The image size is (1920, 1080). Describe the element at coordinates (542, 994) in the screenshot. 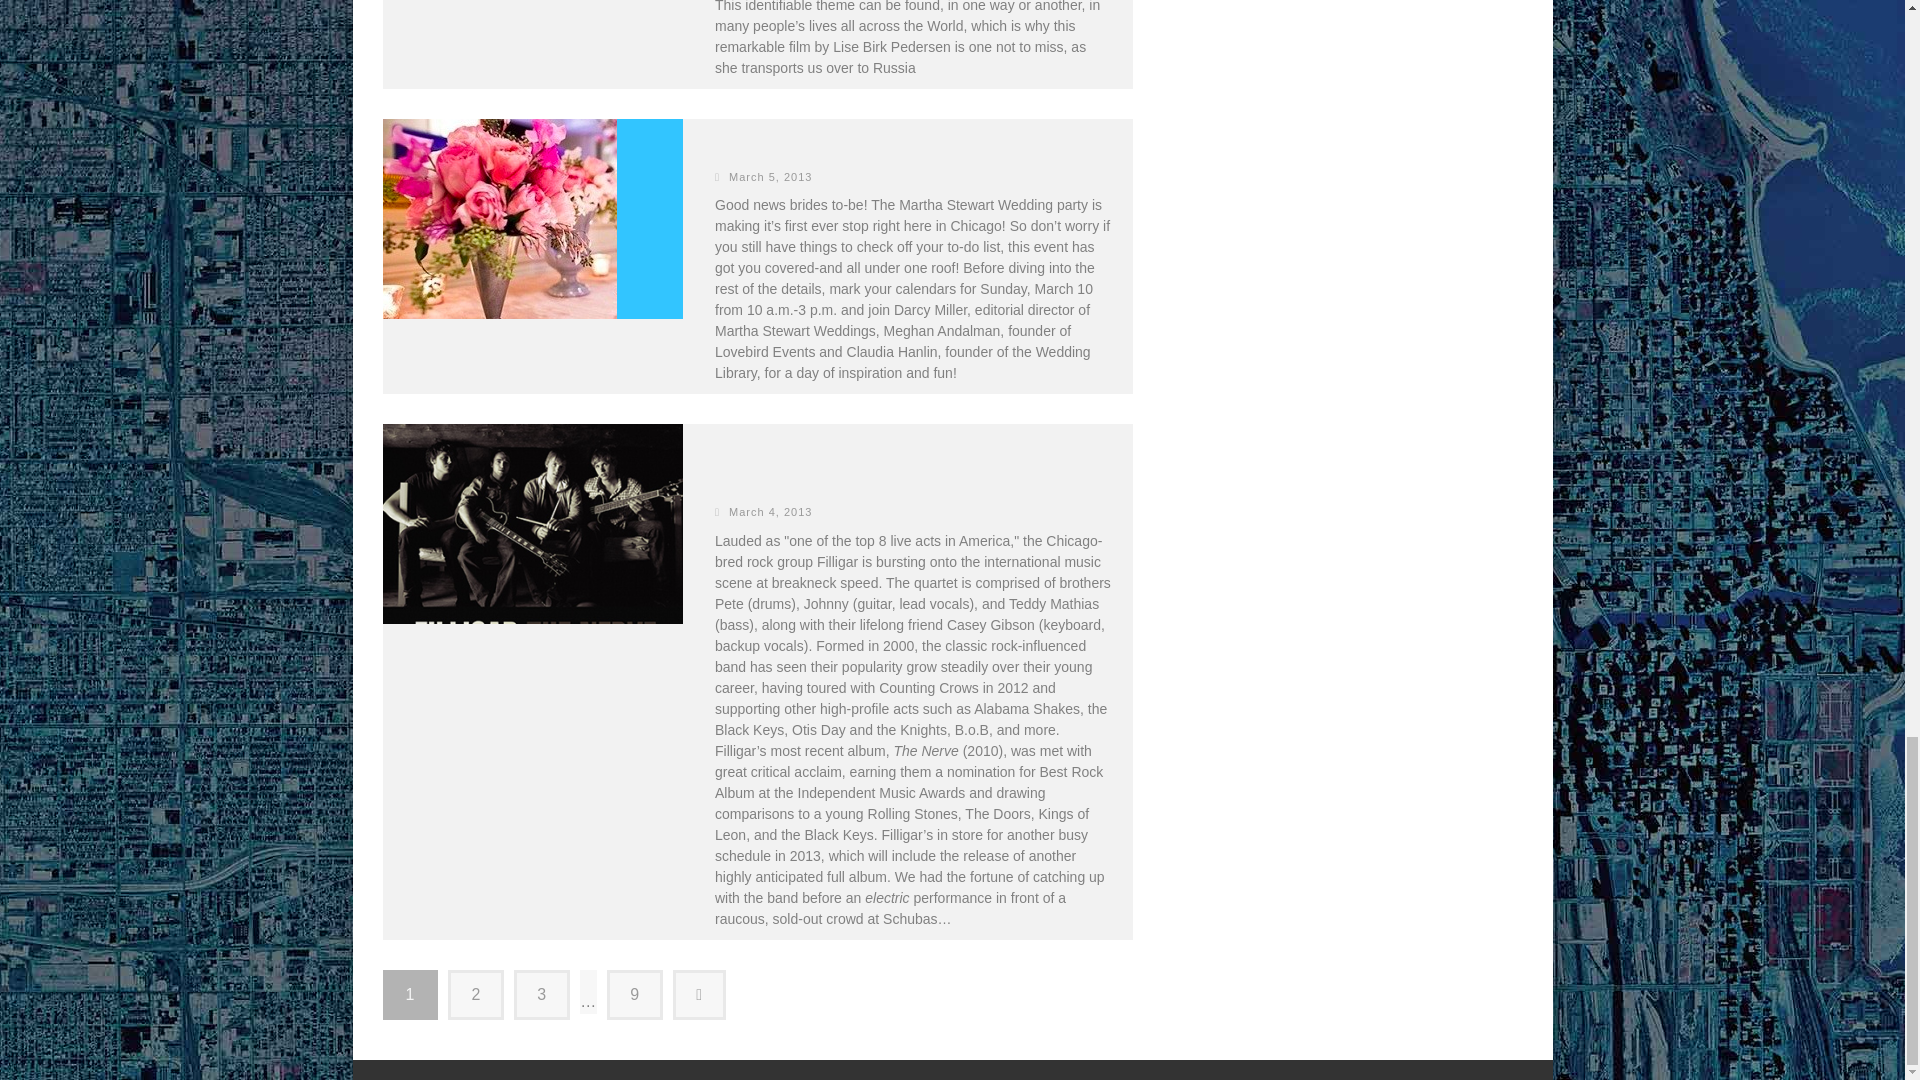

I see `3` at that location.